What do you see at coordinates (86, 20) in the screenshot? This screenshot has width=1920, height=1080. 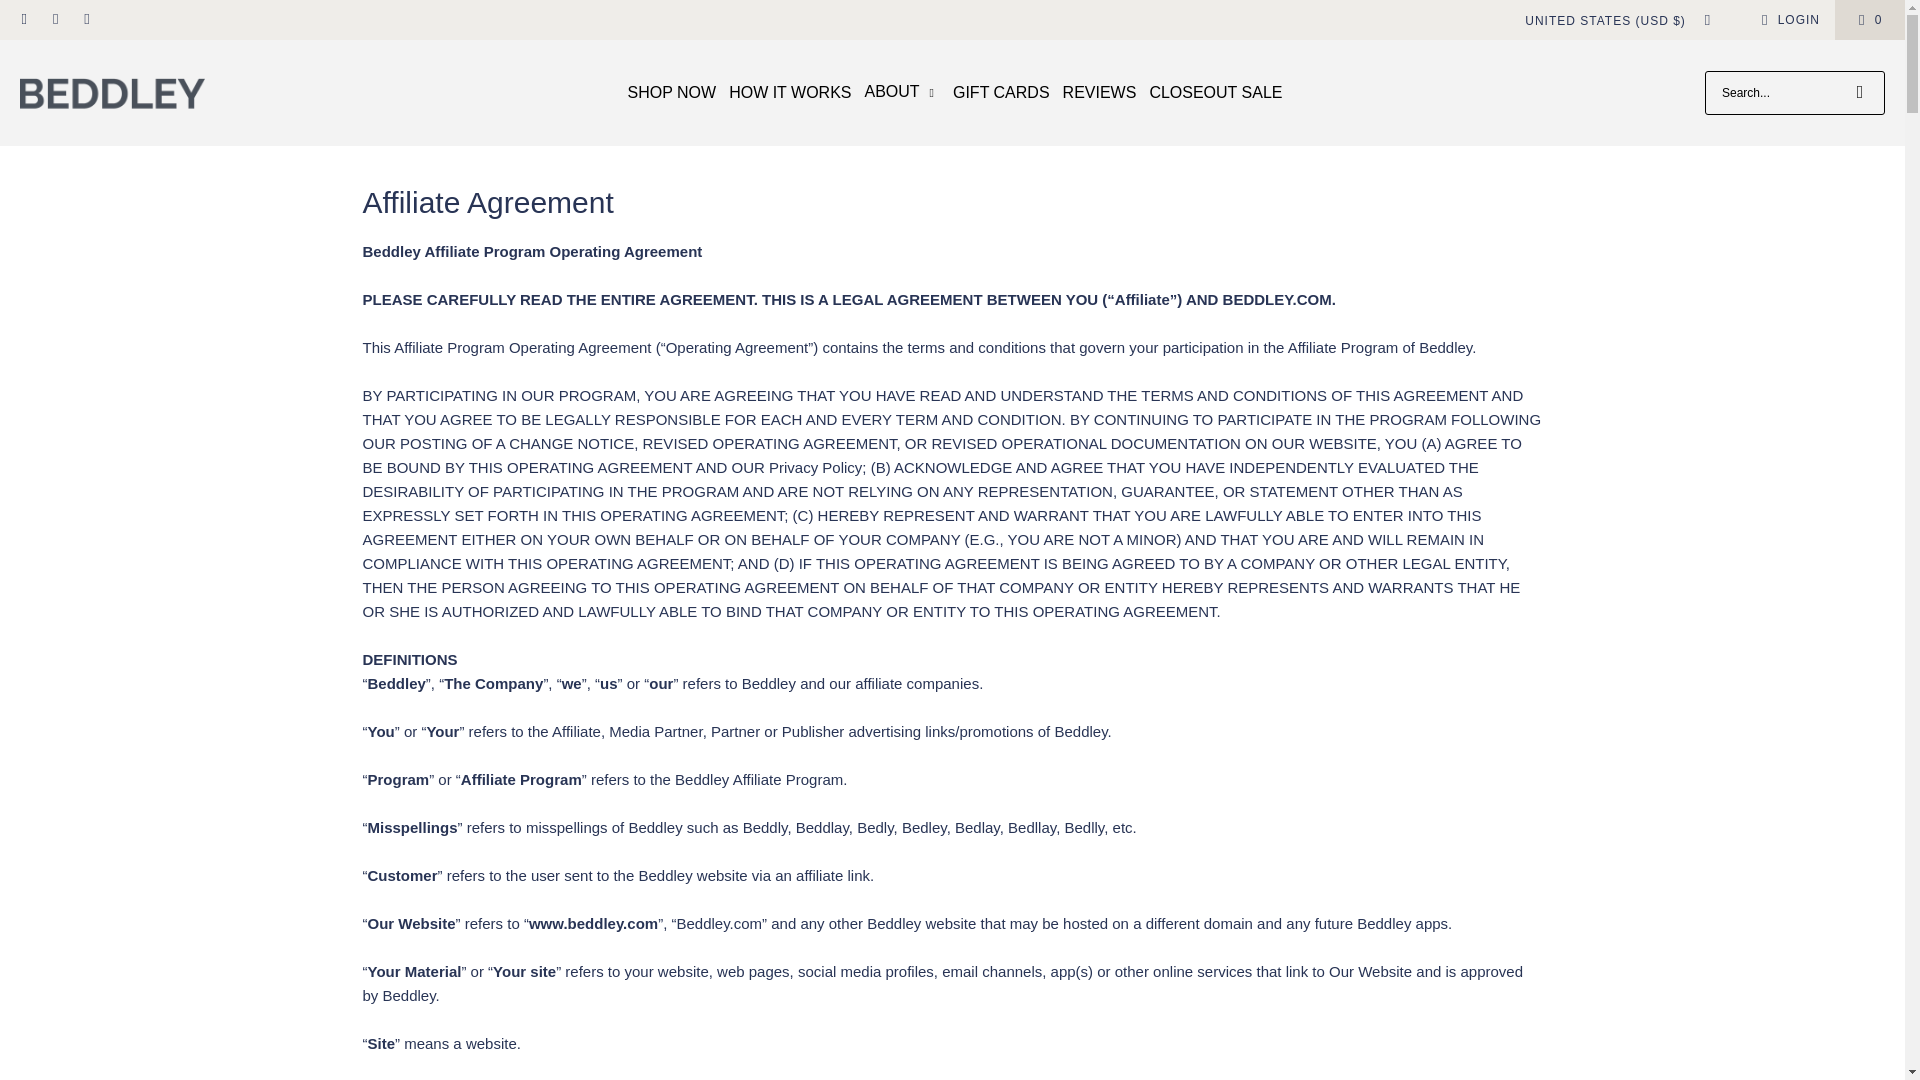 I see `beddley.com on Pinterest` at bounding box center [86, 20].